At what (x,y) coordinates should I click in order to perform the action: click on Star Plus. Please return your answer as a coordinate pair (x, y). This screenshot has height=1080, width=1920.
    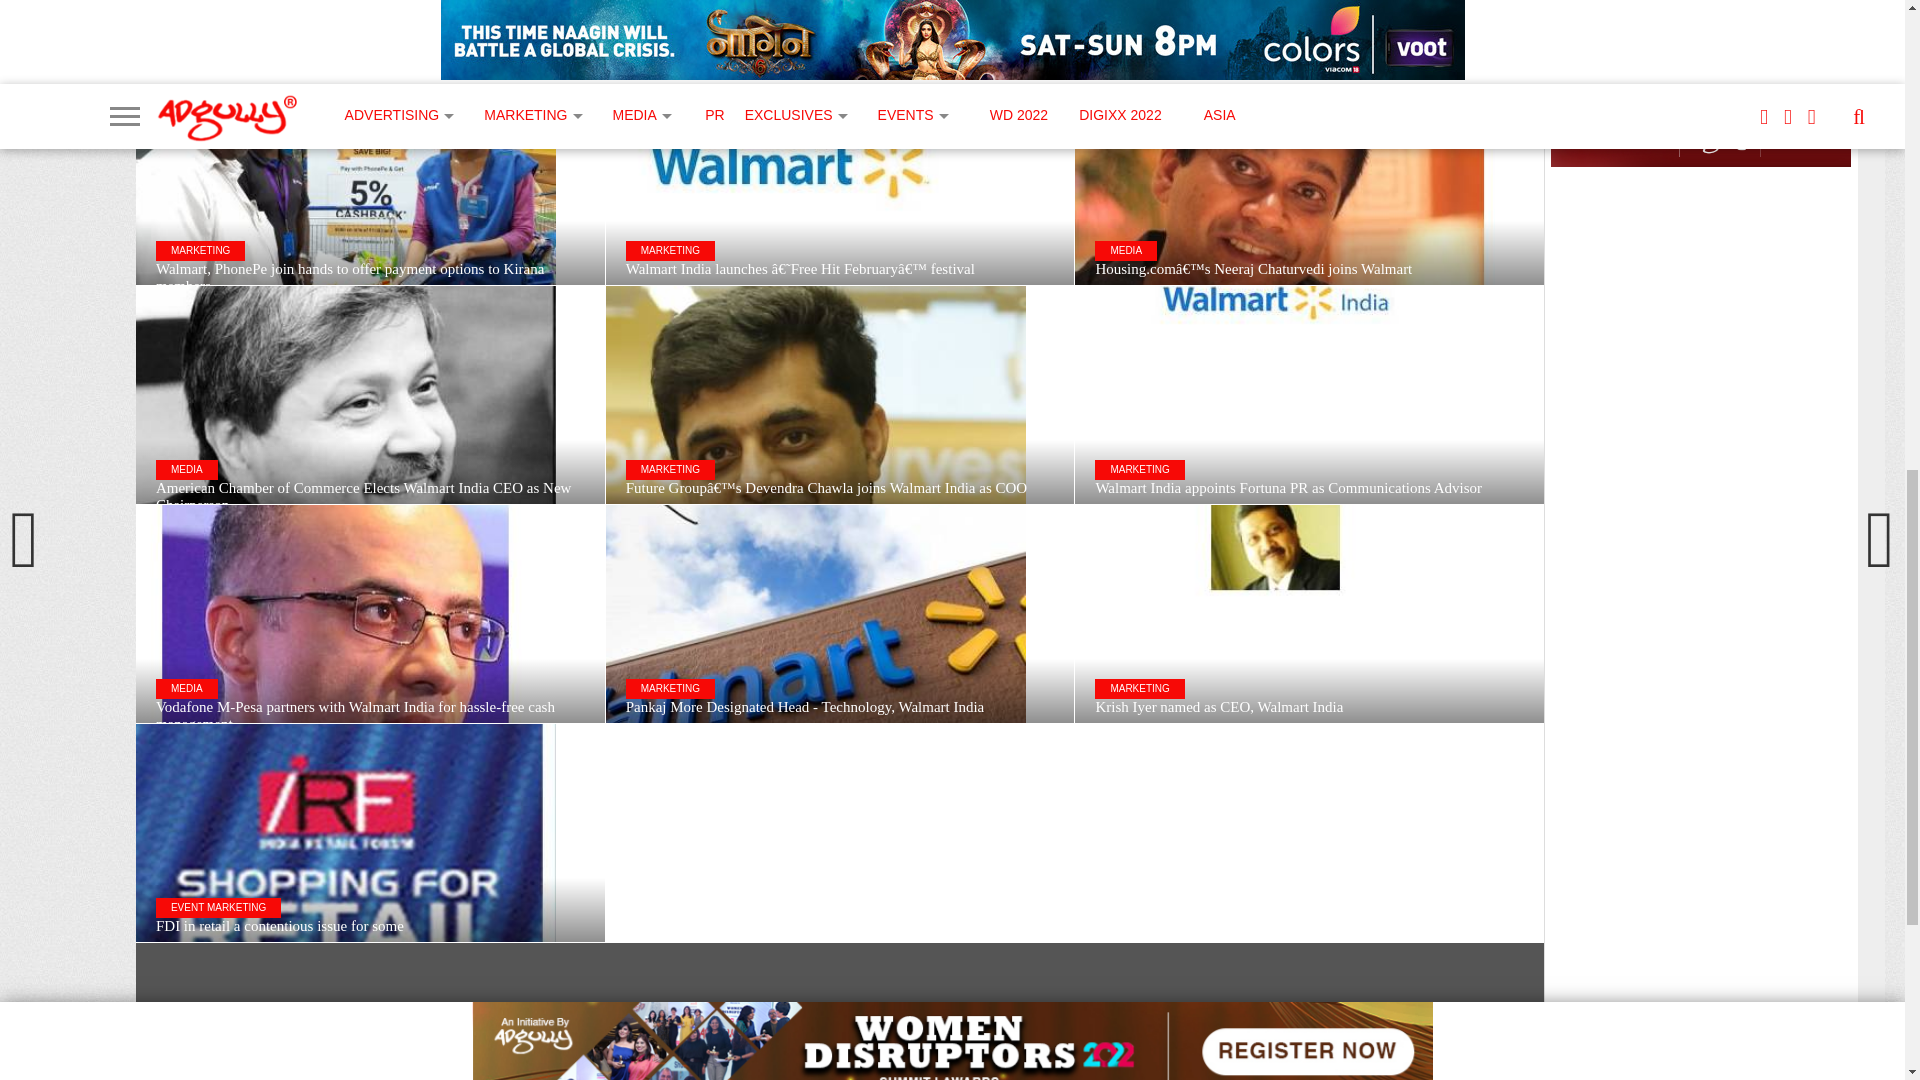
    Looking at the image, I should click on (901, 1071).